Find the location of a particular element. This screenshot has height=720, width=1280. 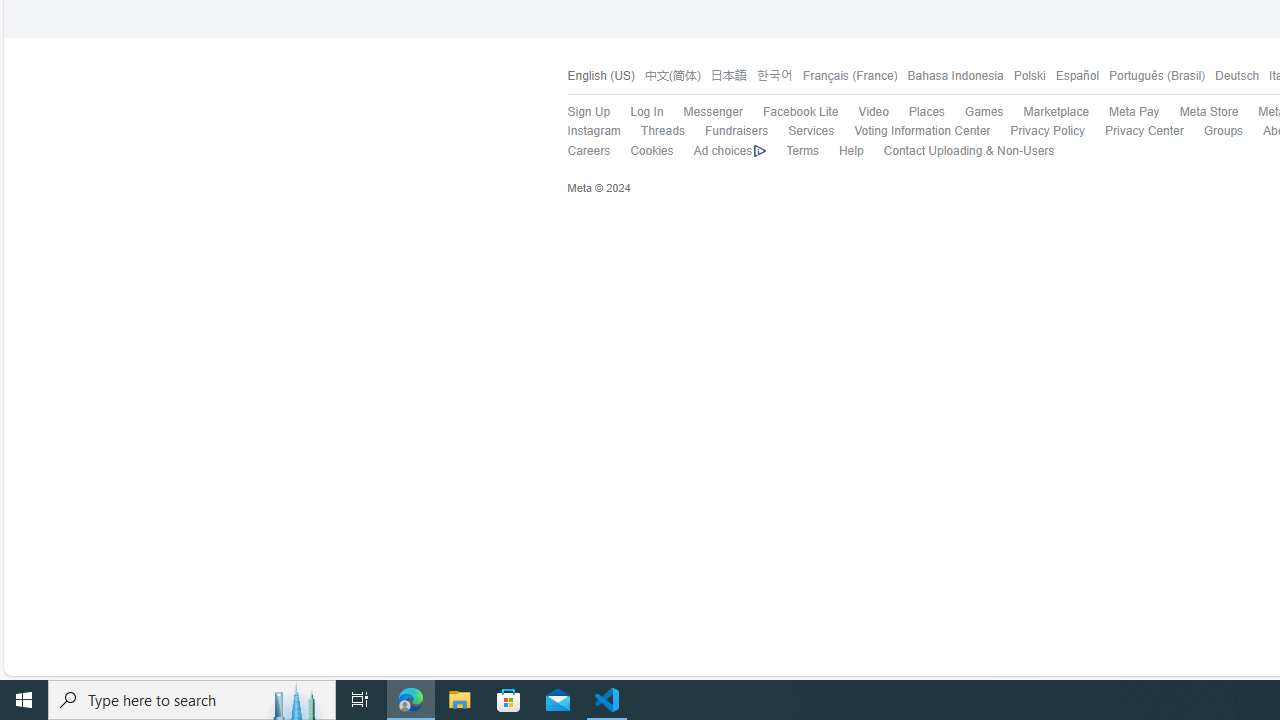

Cookies is located at coordinates (642, 151).